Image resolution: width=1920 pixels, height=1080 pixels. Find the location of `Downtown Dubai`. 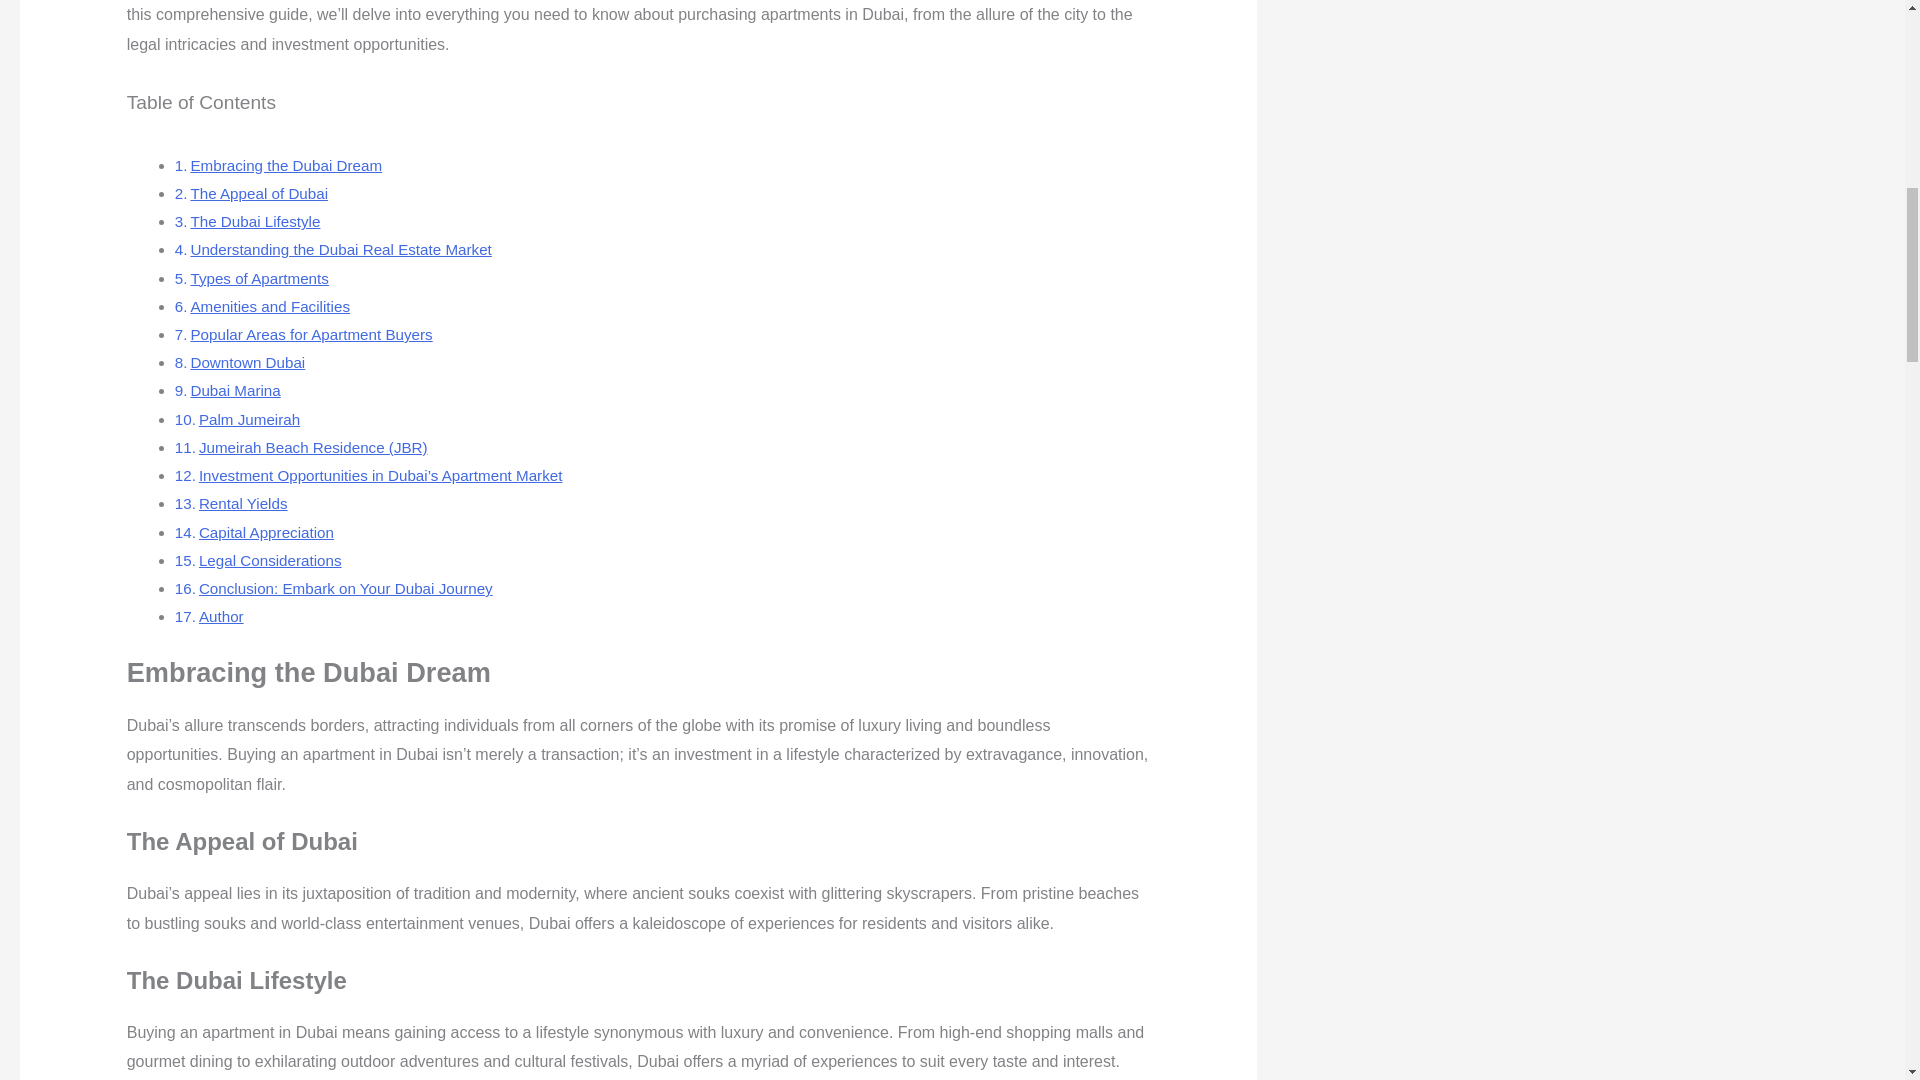

Downtown Dubai is located at coordinates (248, 362).